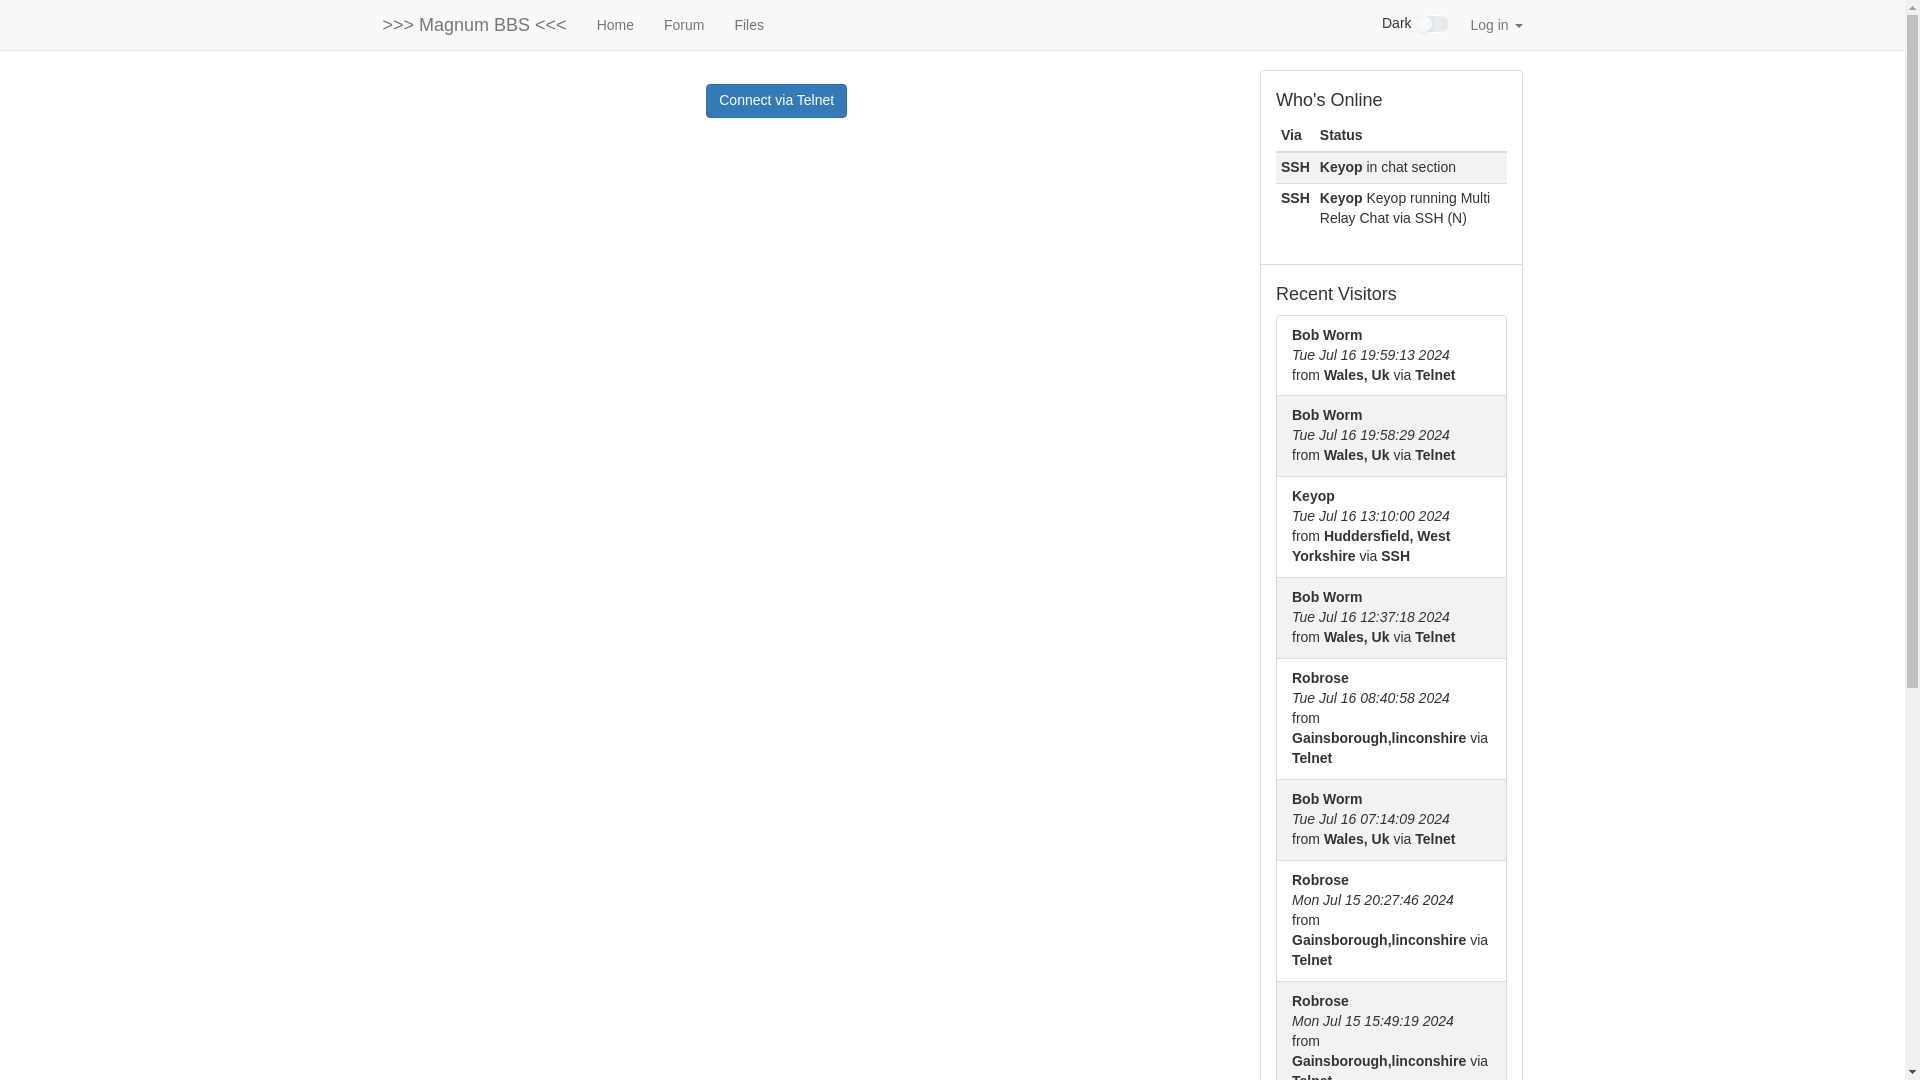  What do you see at coordinates (776, 100) in the screenshot?
I see `Connect via Telnet` at bounding box center [776, 100].